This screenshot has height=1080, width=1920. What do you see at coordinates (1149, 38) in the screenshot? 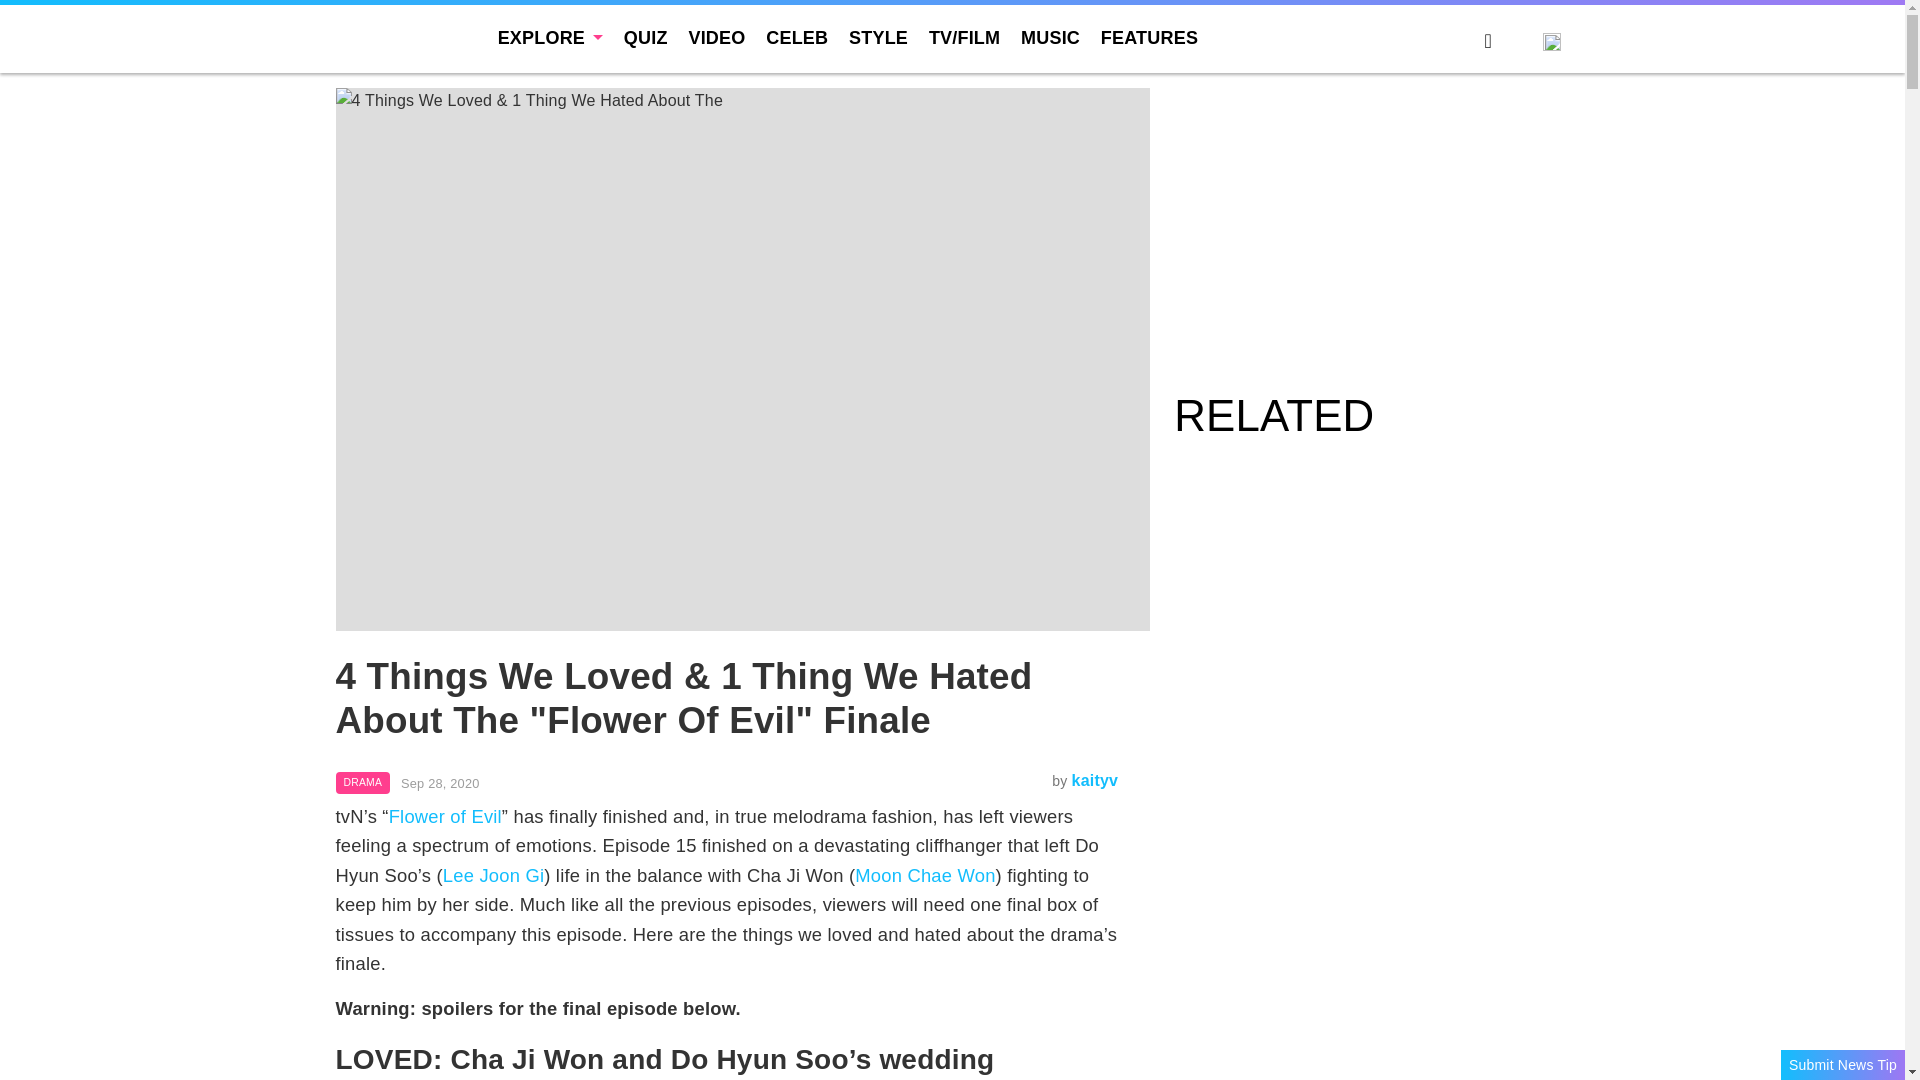
I see `FEATURES` at bounding box center [1149, 38].